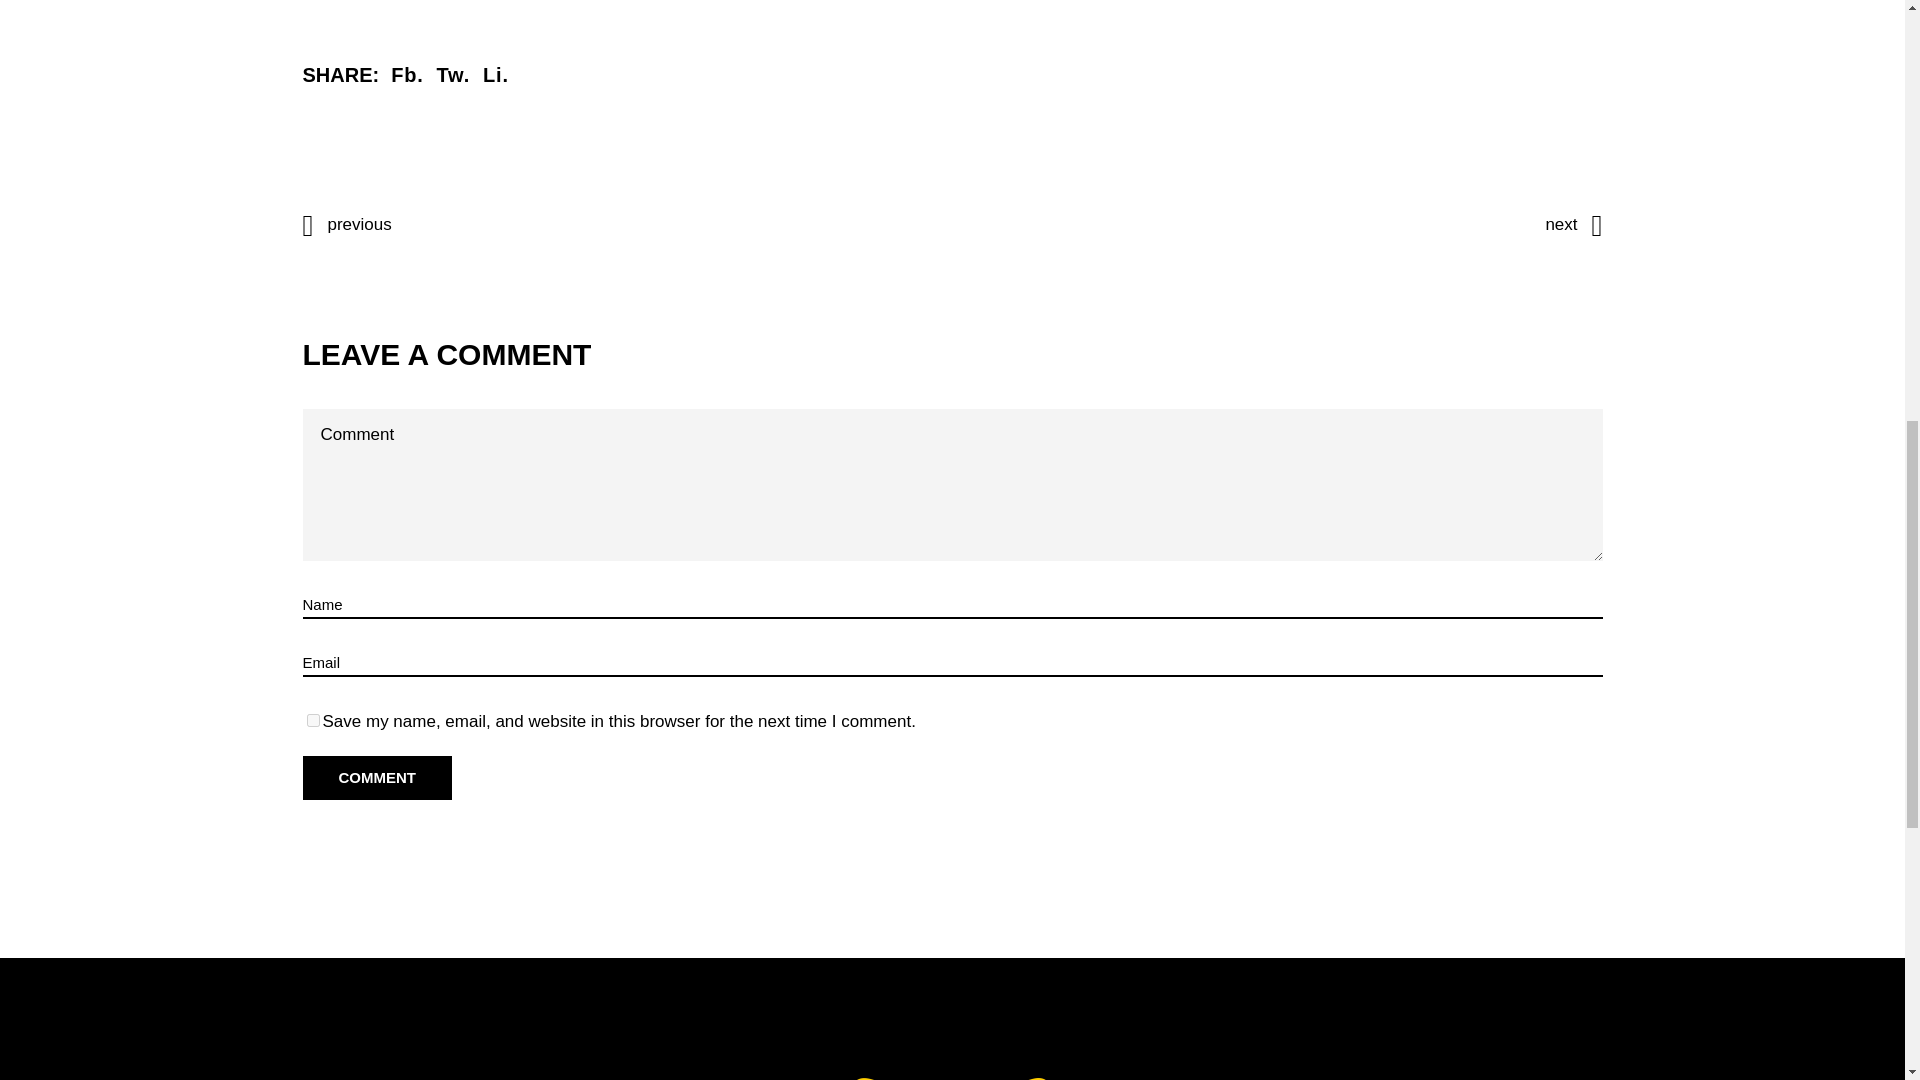  What do you see at coordinates (376, 778) in the screenshot?
I see `Comment` at bounding box center [376, 778].